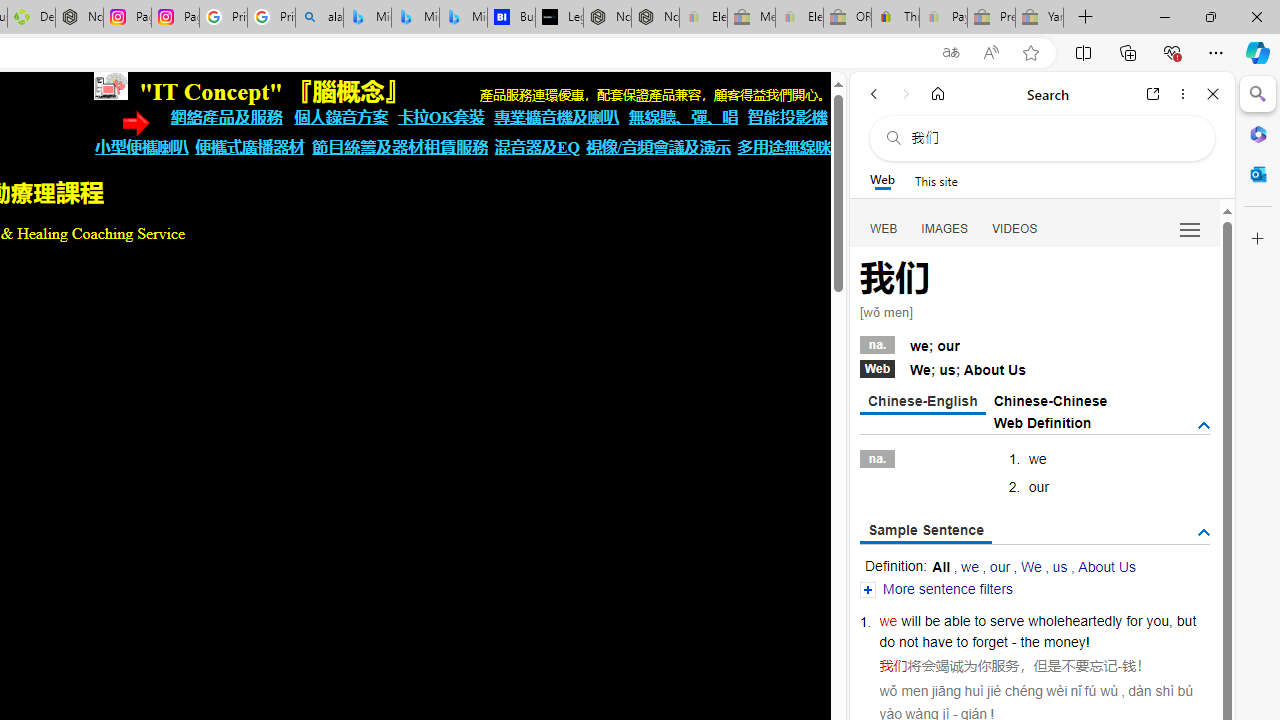 Image resolution: width=1280 pixels, height=720 pixels. What do you see at coordinates (1042, 422) in the screenshot?
I see `Web Definition` at bounding box center [1042, 422].